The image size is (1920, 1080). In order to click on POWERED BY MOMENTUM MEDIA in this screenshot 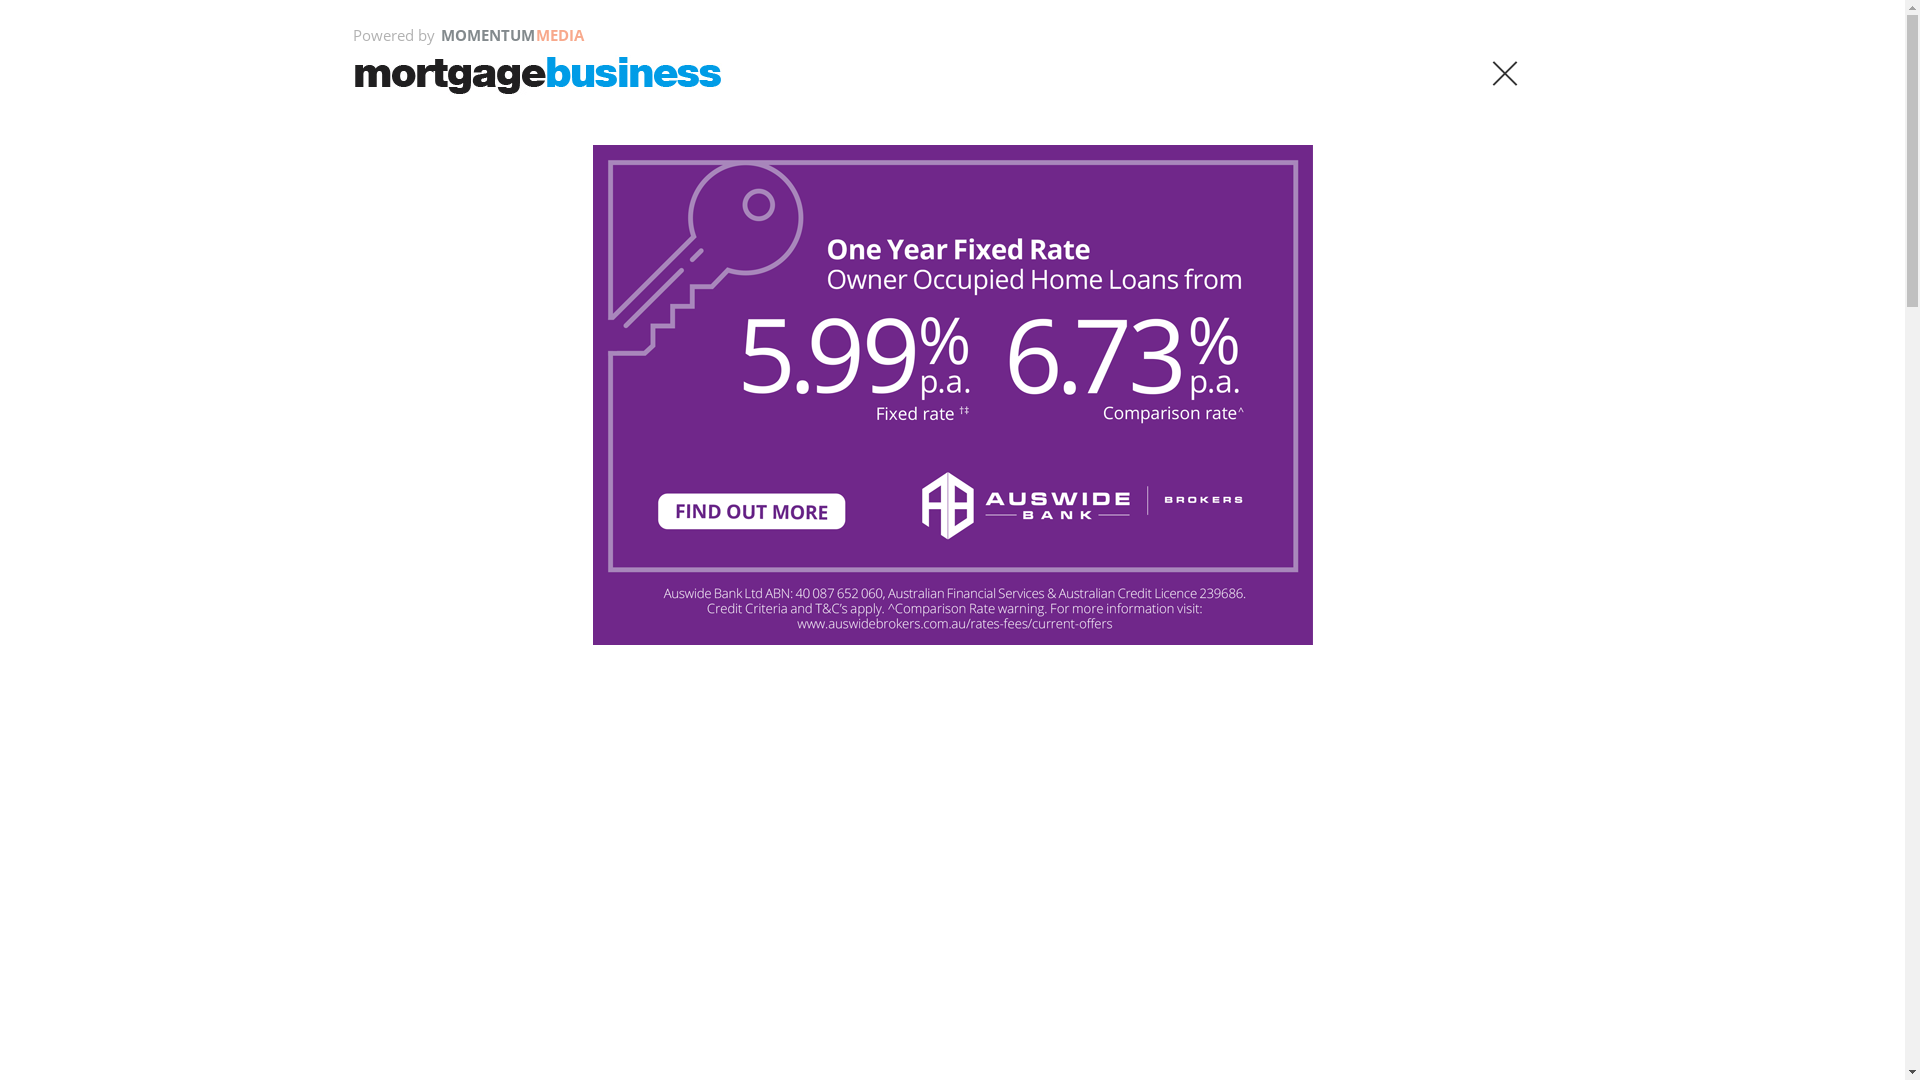, I will do `click(507, 293)`.